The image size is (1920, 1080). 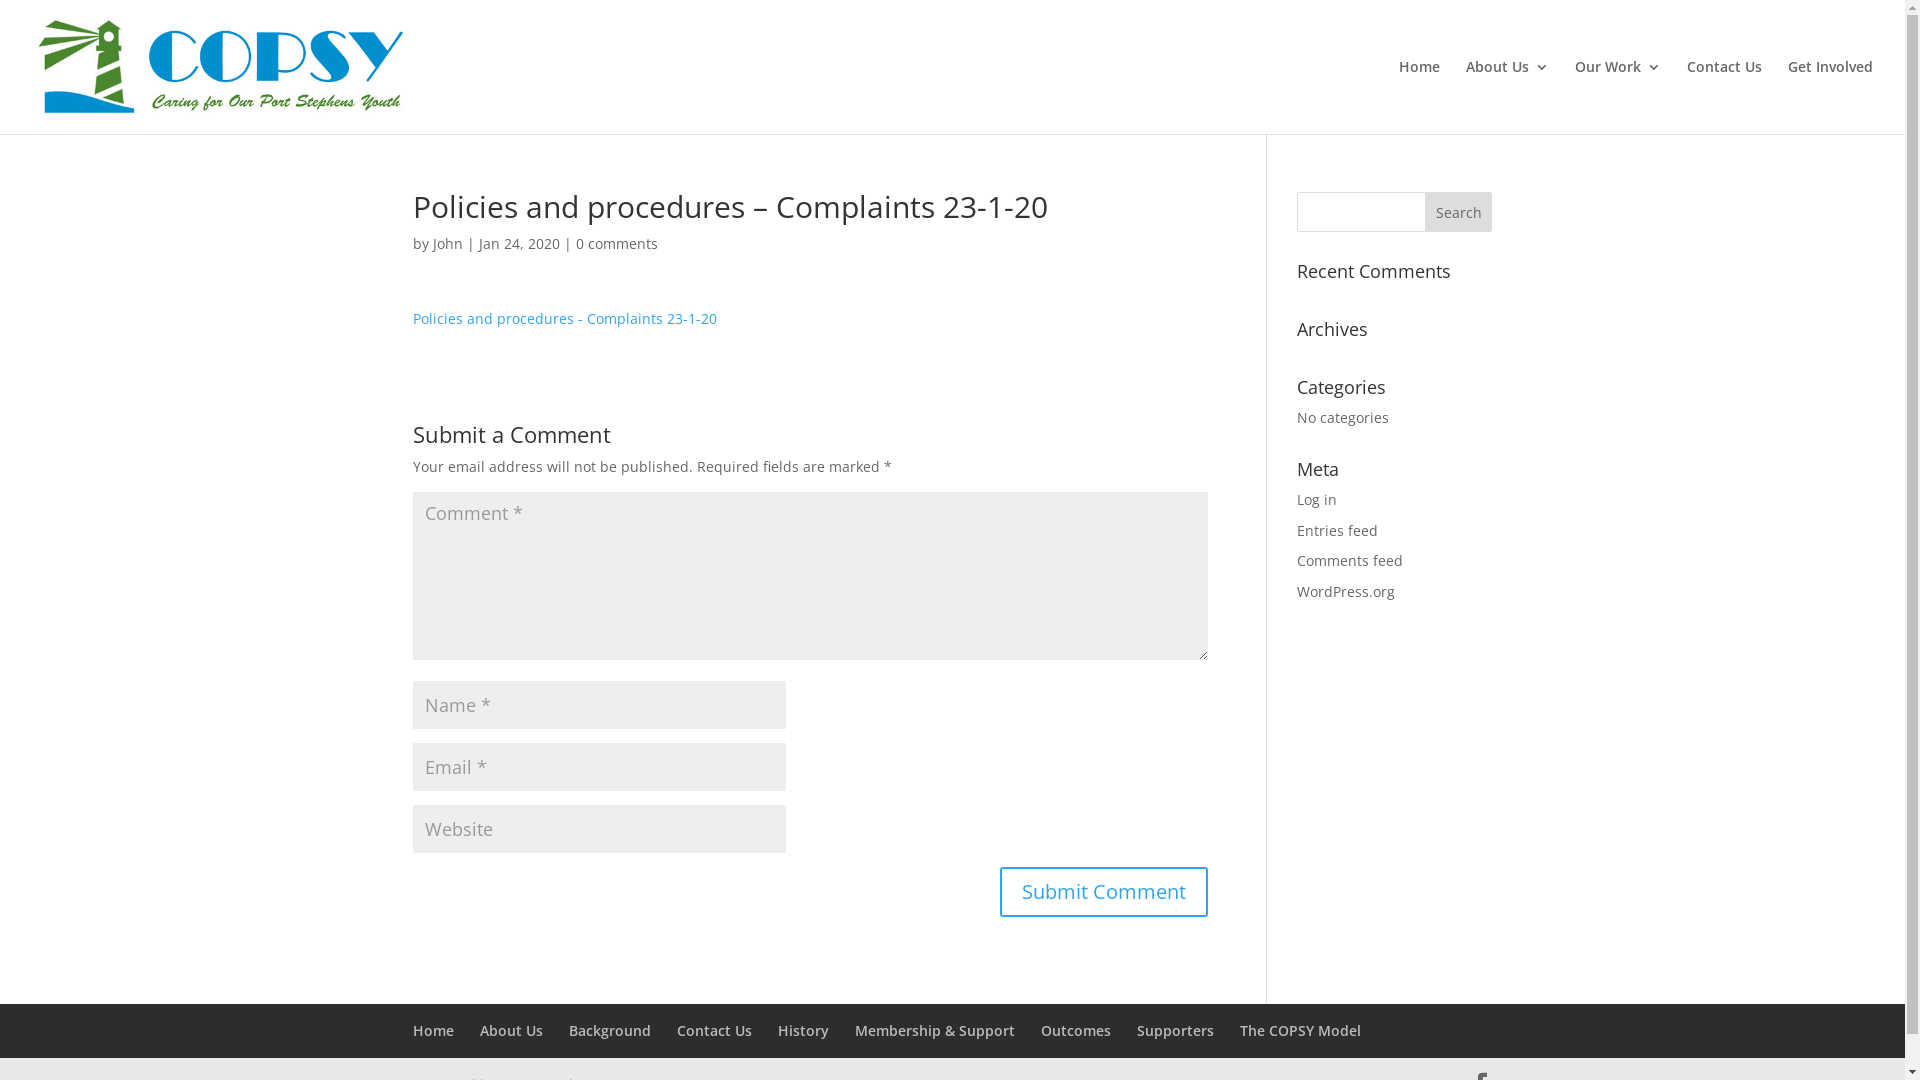 I want to click on Log in, so click(x=1317, y=499).